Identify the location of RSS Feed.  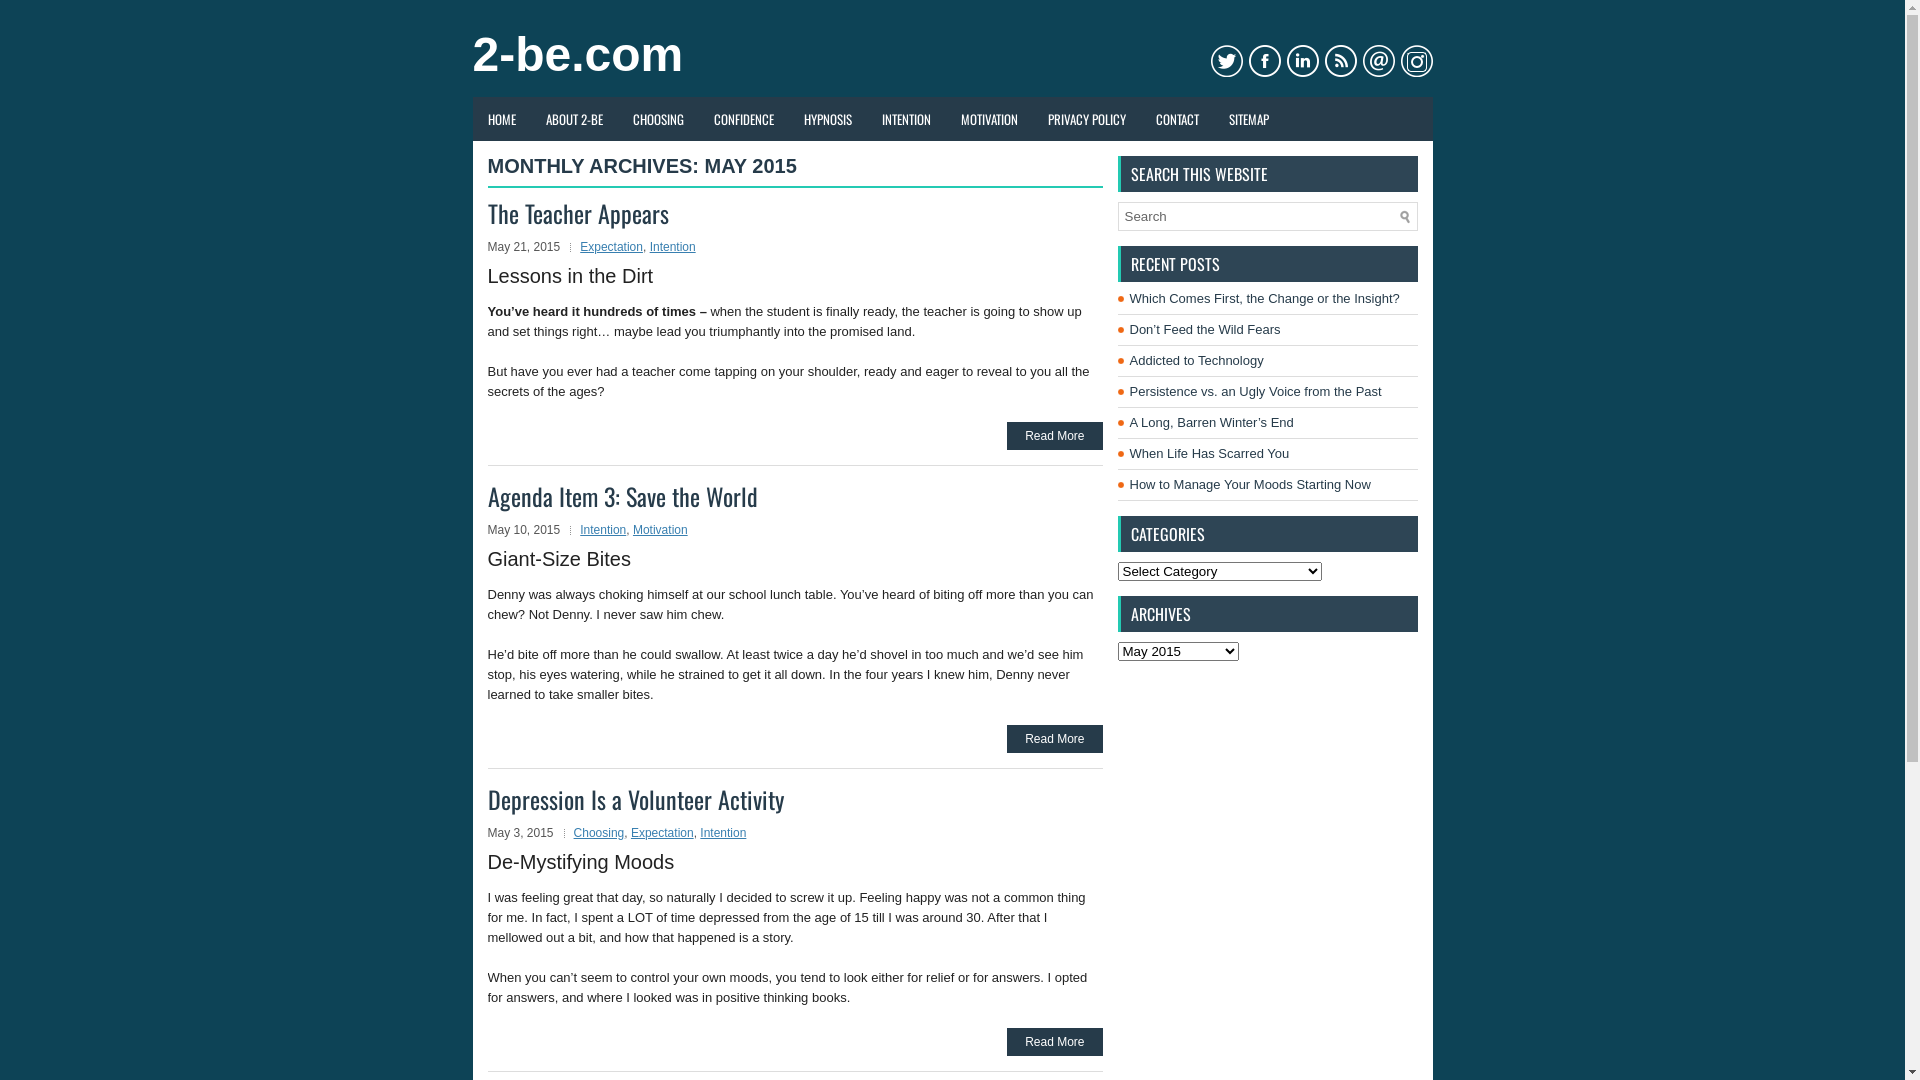
(1340, 61).